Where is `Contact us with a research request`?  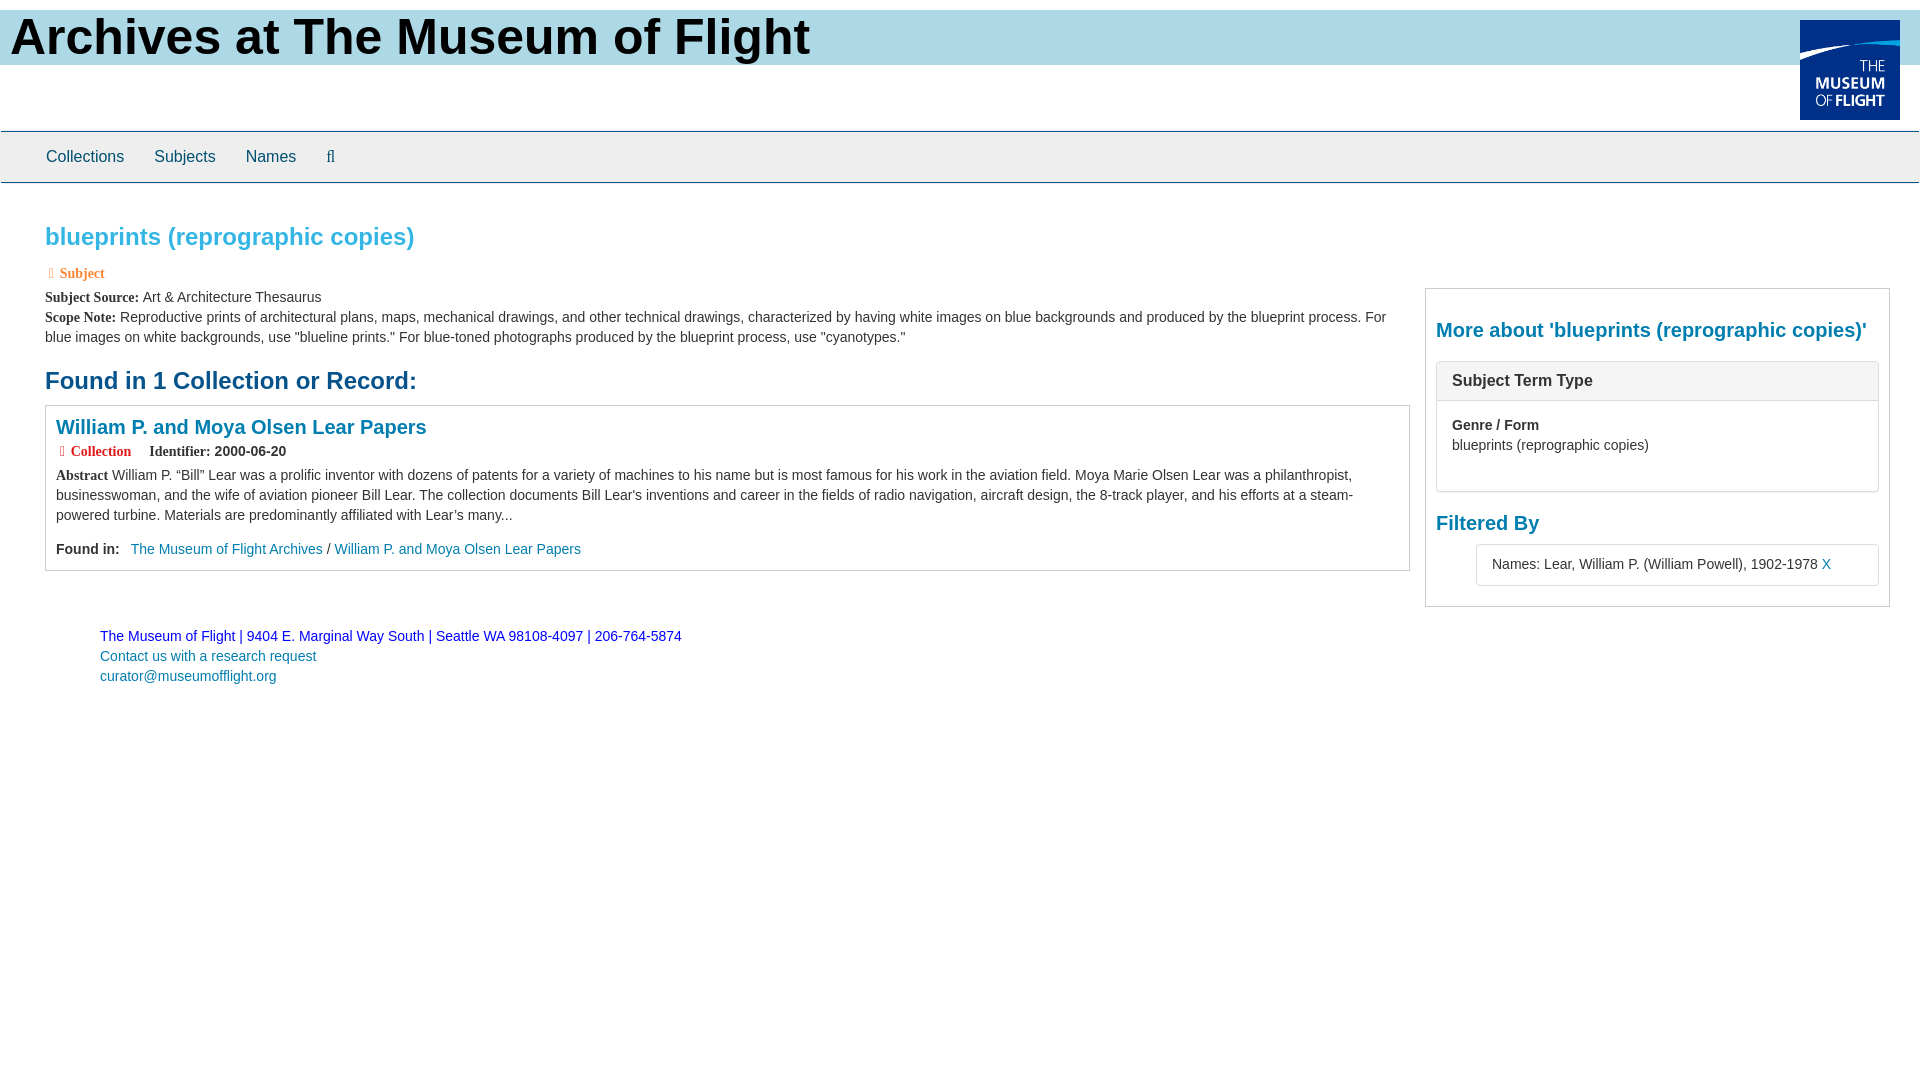 Contact us with a research request is located at coordinates (208, 656).